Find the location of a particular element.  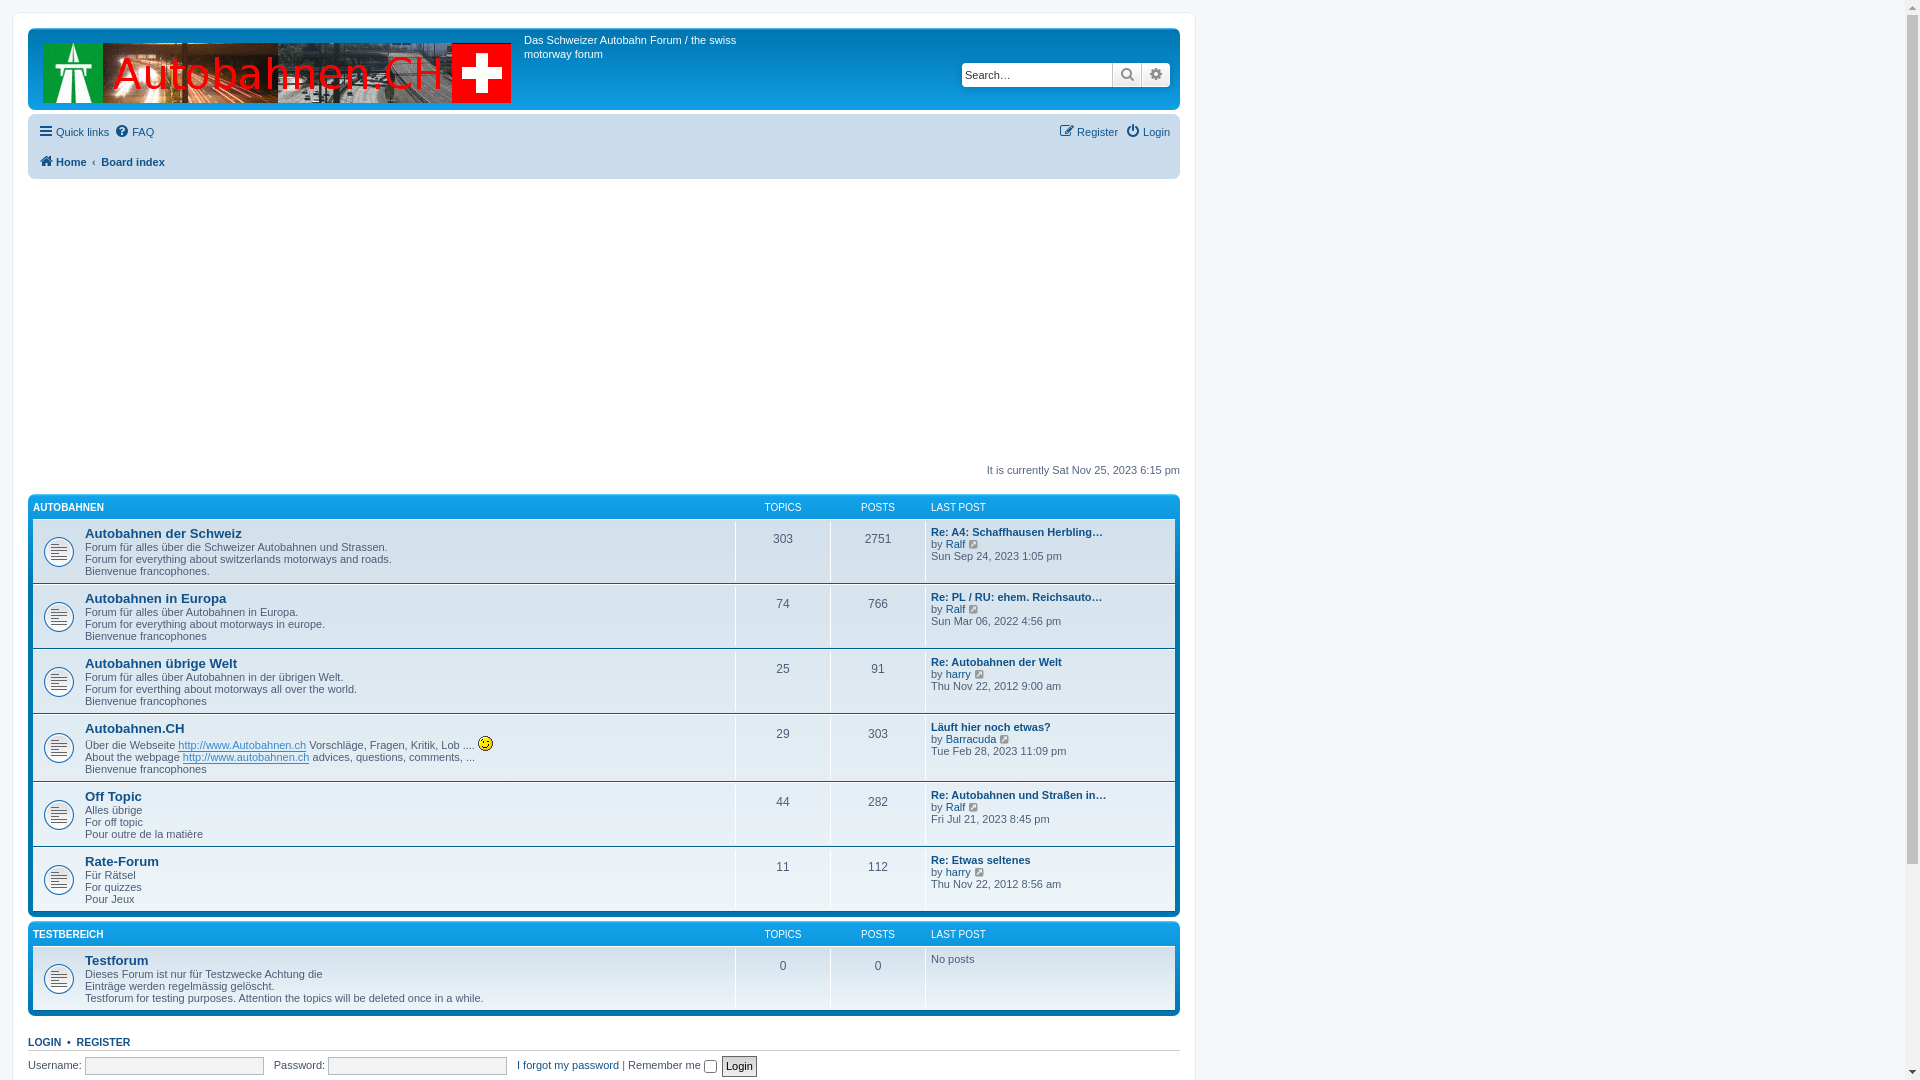

Re: Etwas seltenes is located at coordinates (981, 860).